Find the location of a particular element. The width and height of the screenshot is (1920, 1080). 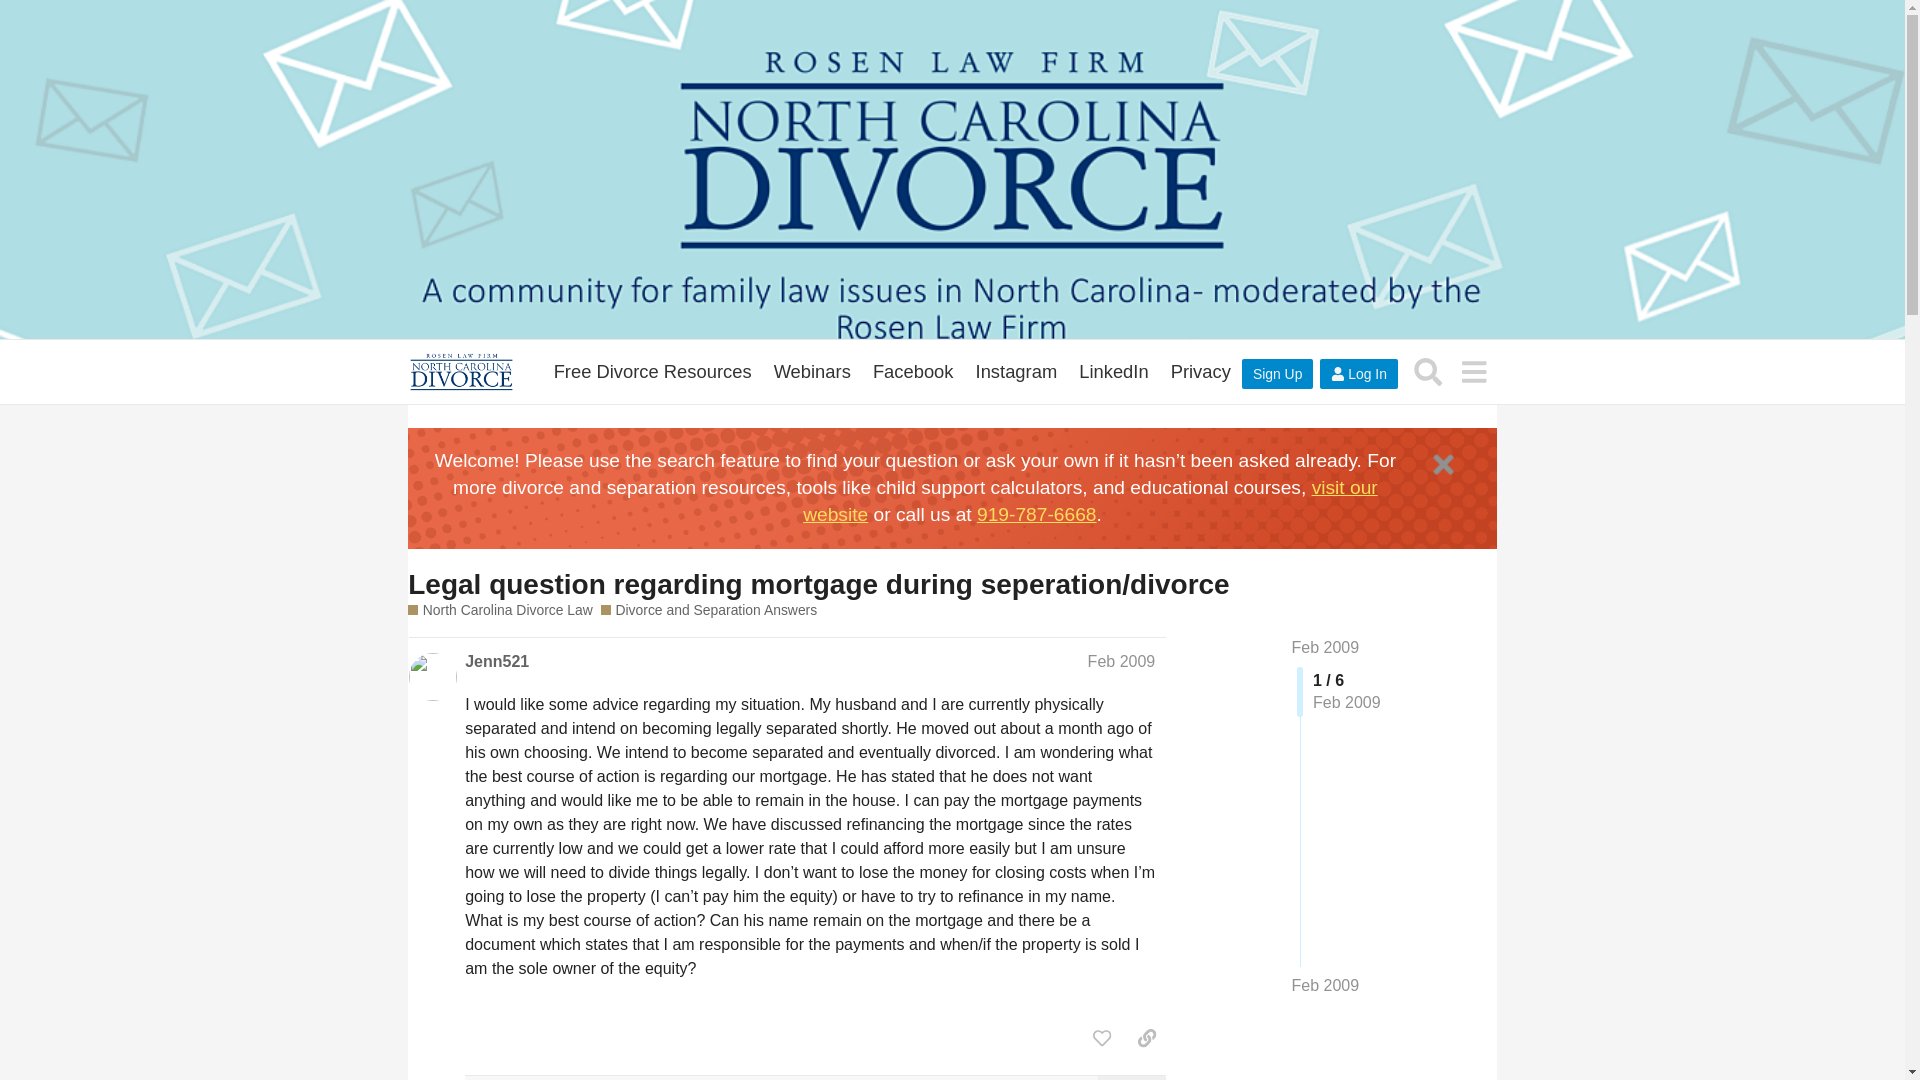

Facebook Page is located at coordinates (914, 372).